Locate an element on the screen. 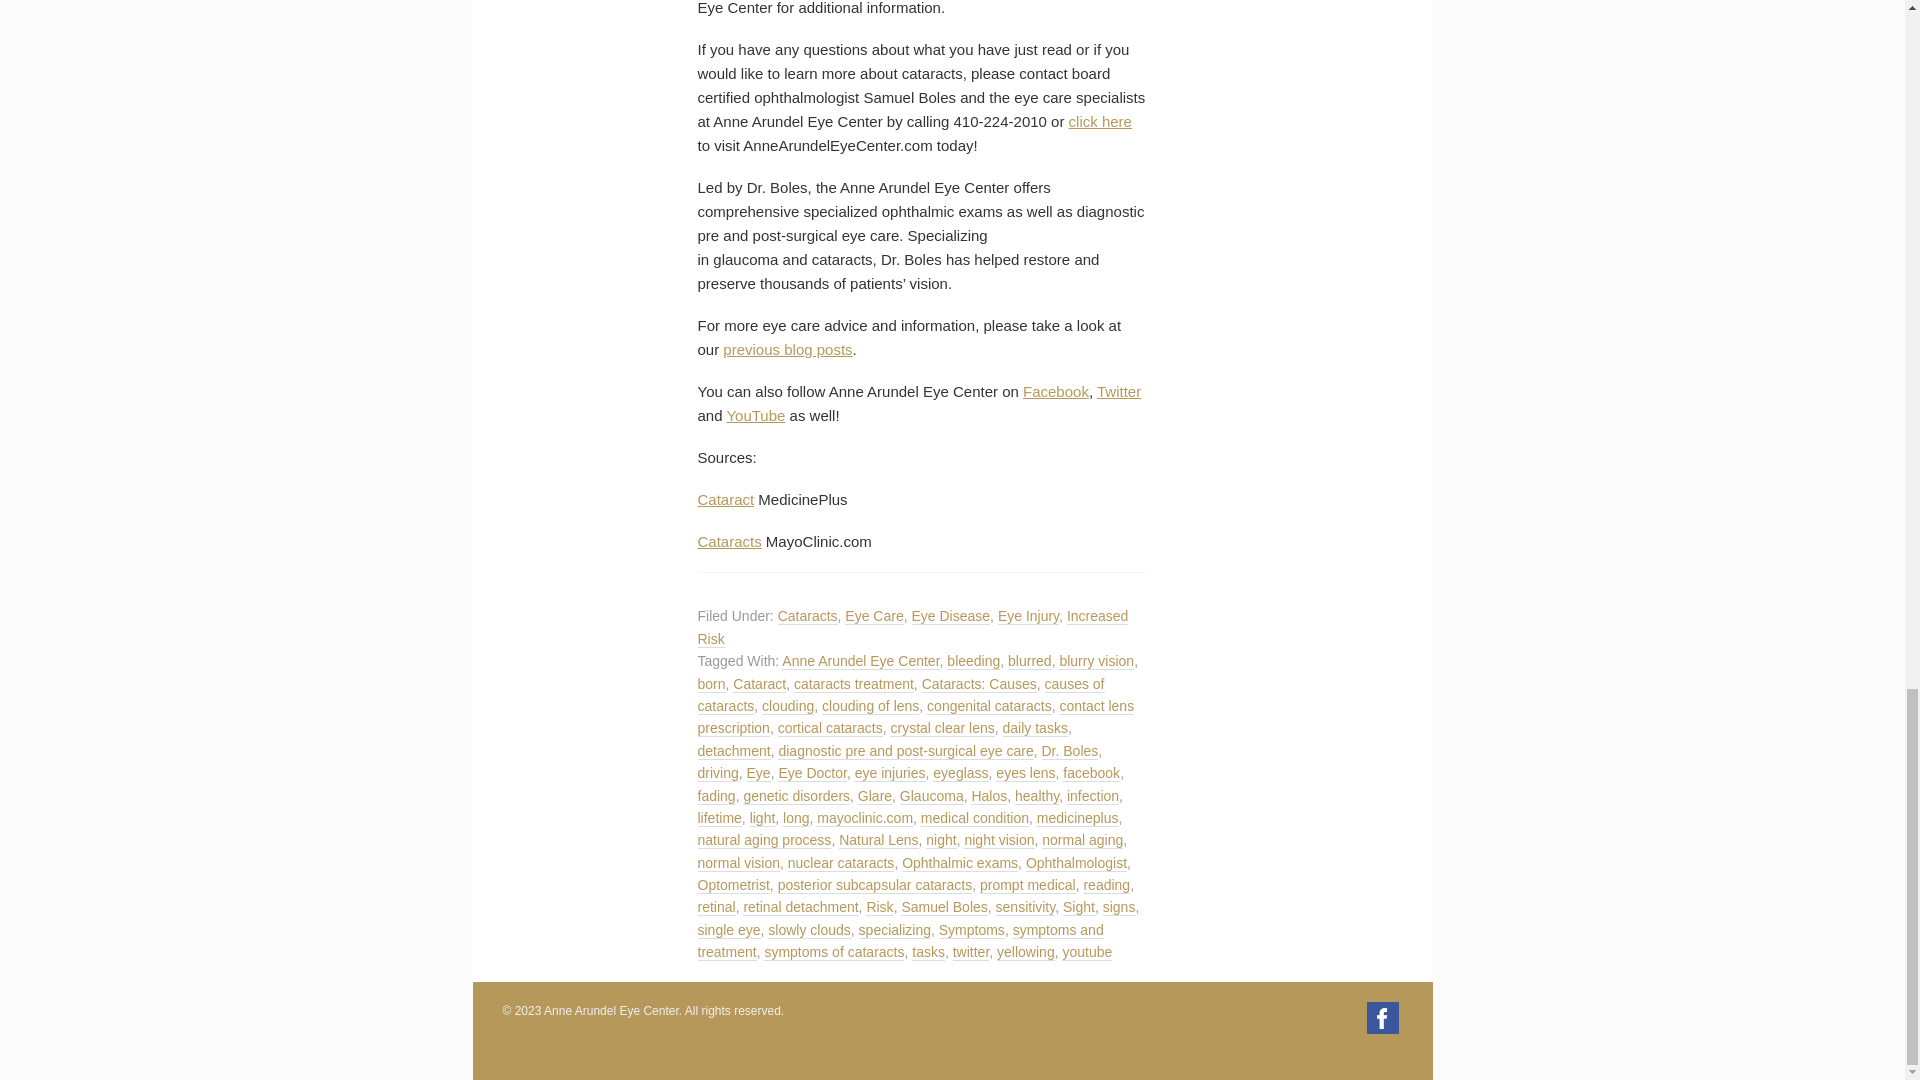  Cataracts: Causes is located at coordinates (978, 684).